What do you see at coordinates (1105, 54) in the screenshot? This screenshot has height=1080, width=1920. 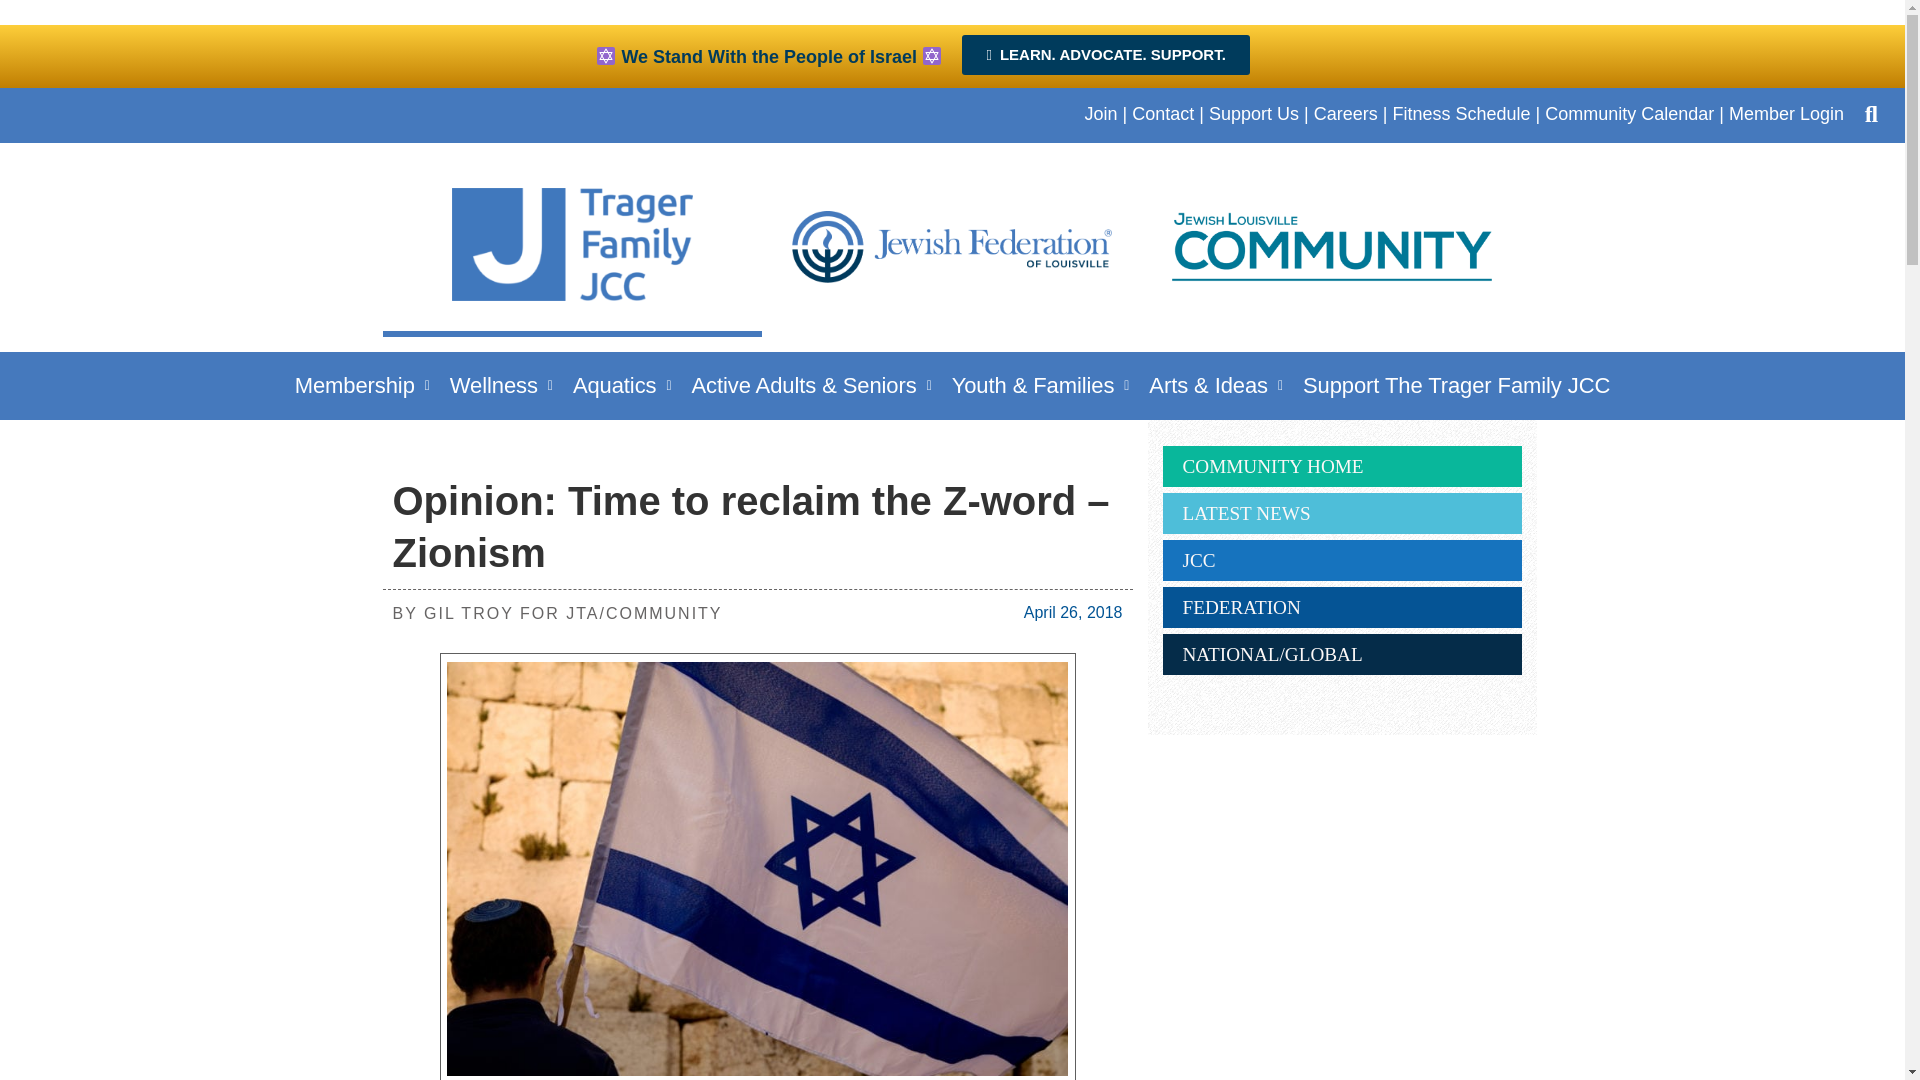 I see `LEARN. ADVOCATE. SUPPORT.` at bounding box center [1105, 54].